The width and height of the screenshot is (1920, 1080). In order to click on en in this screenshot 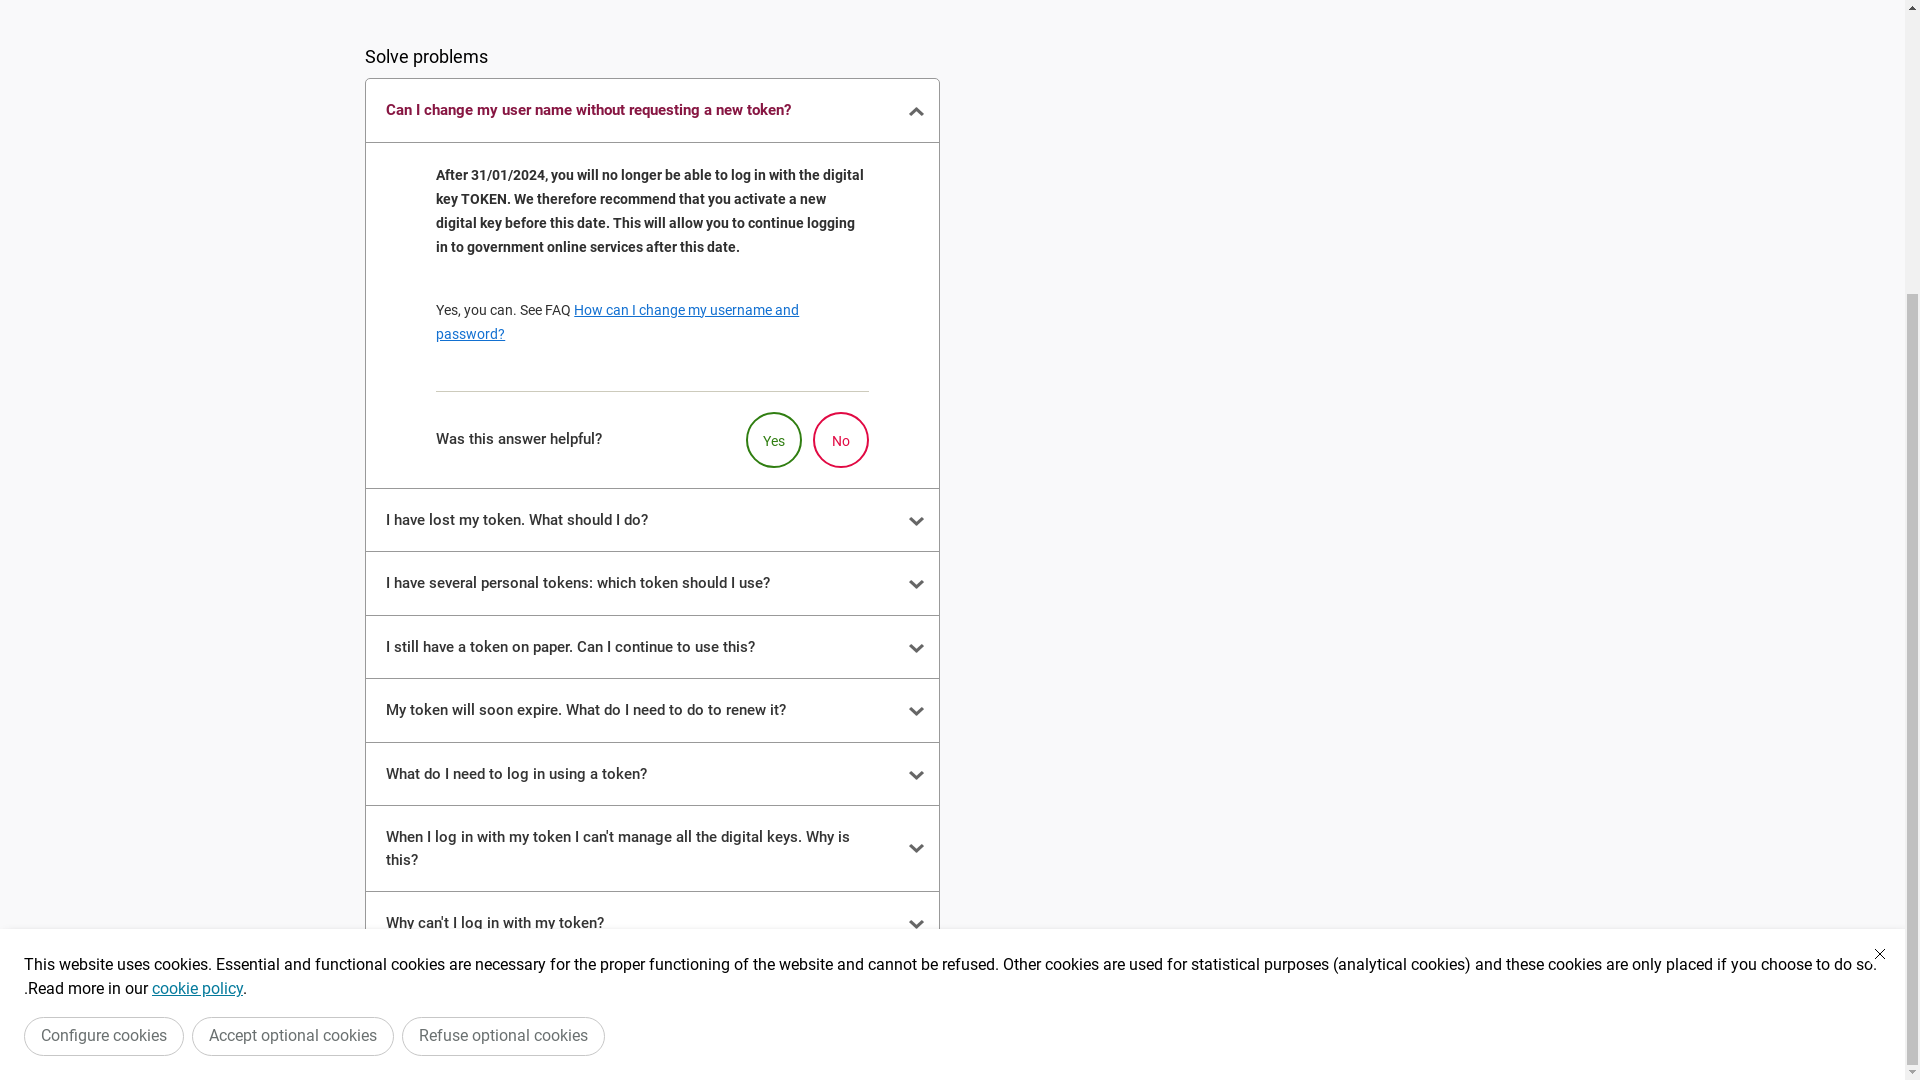, I will do `click(497, 22)`.